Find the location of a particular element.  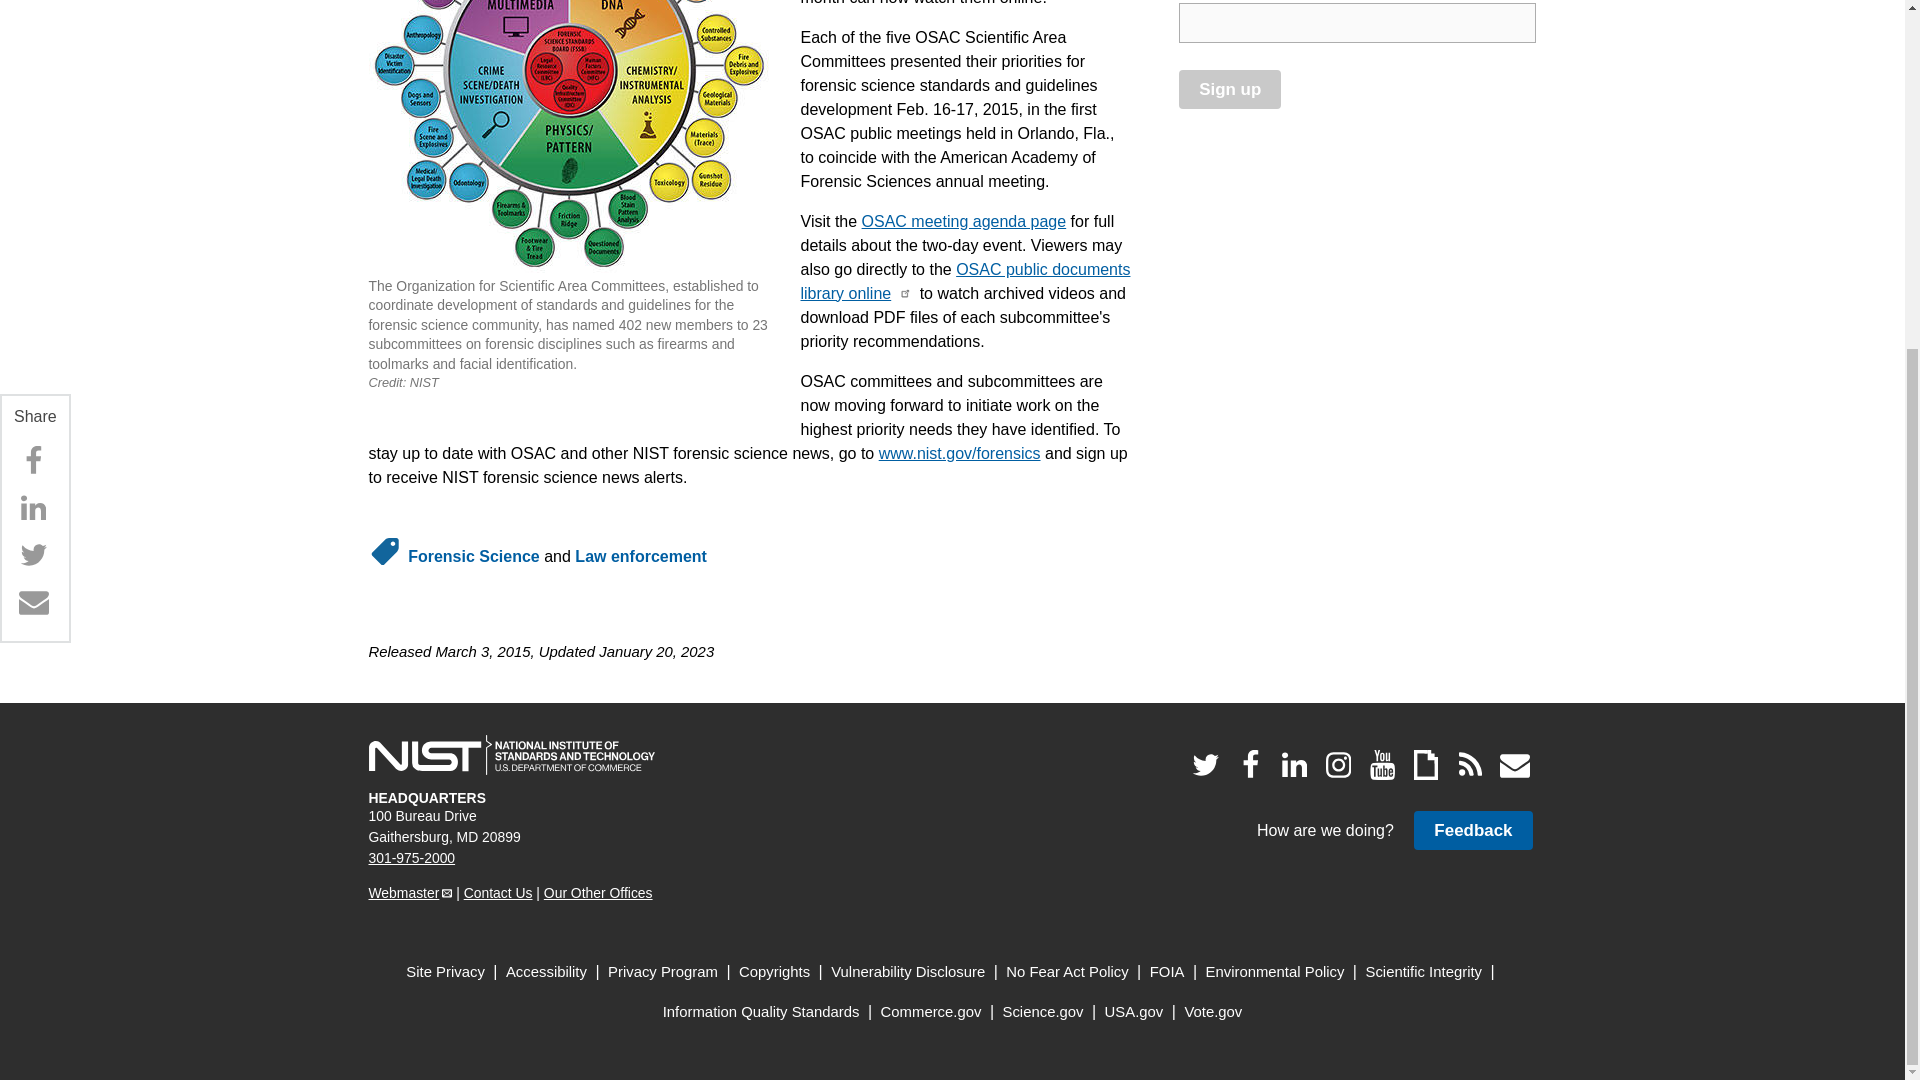

Email is located at coordinates (33, 97).